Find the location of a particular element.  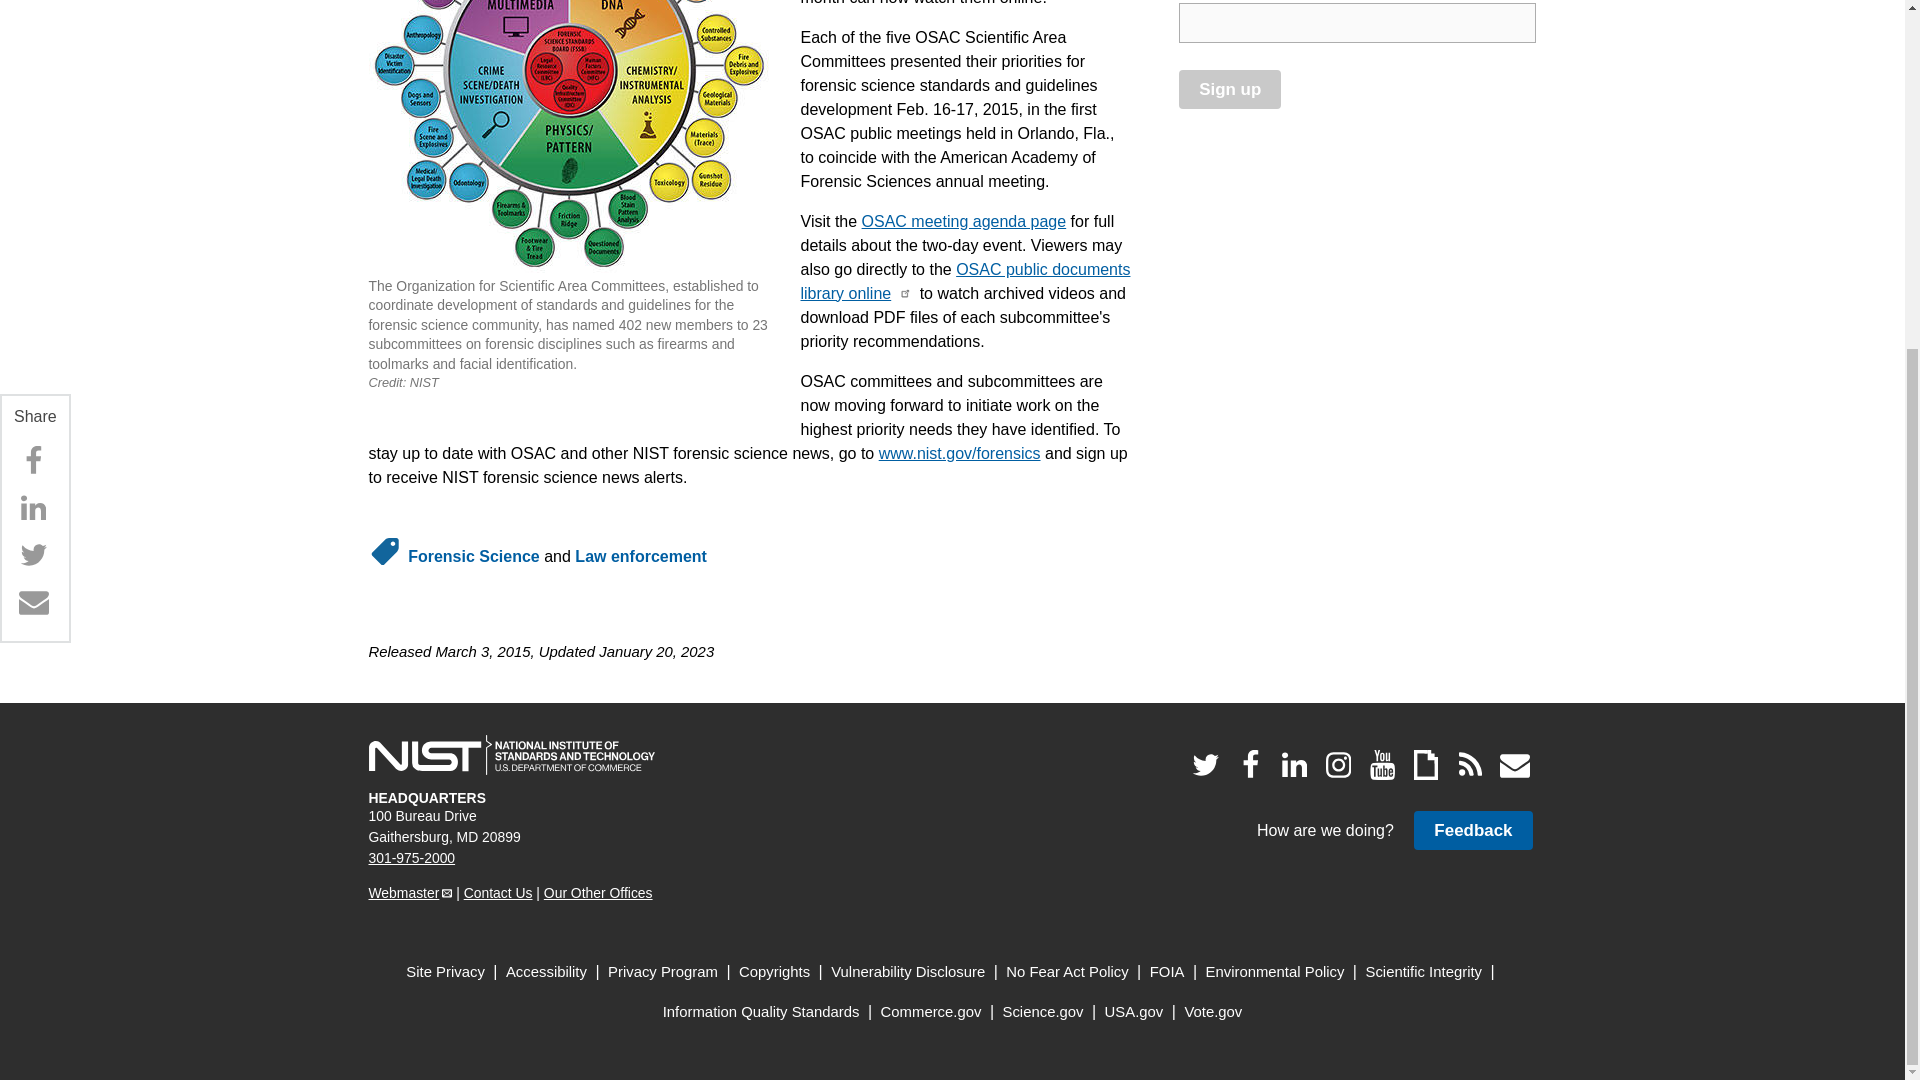

Email is located at coordinates (33, 97).